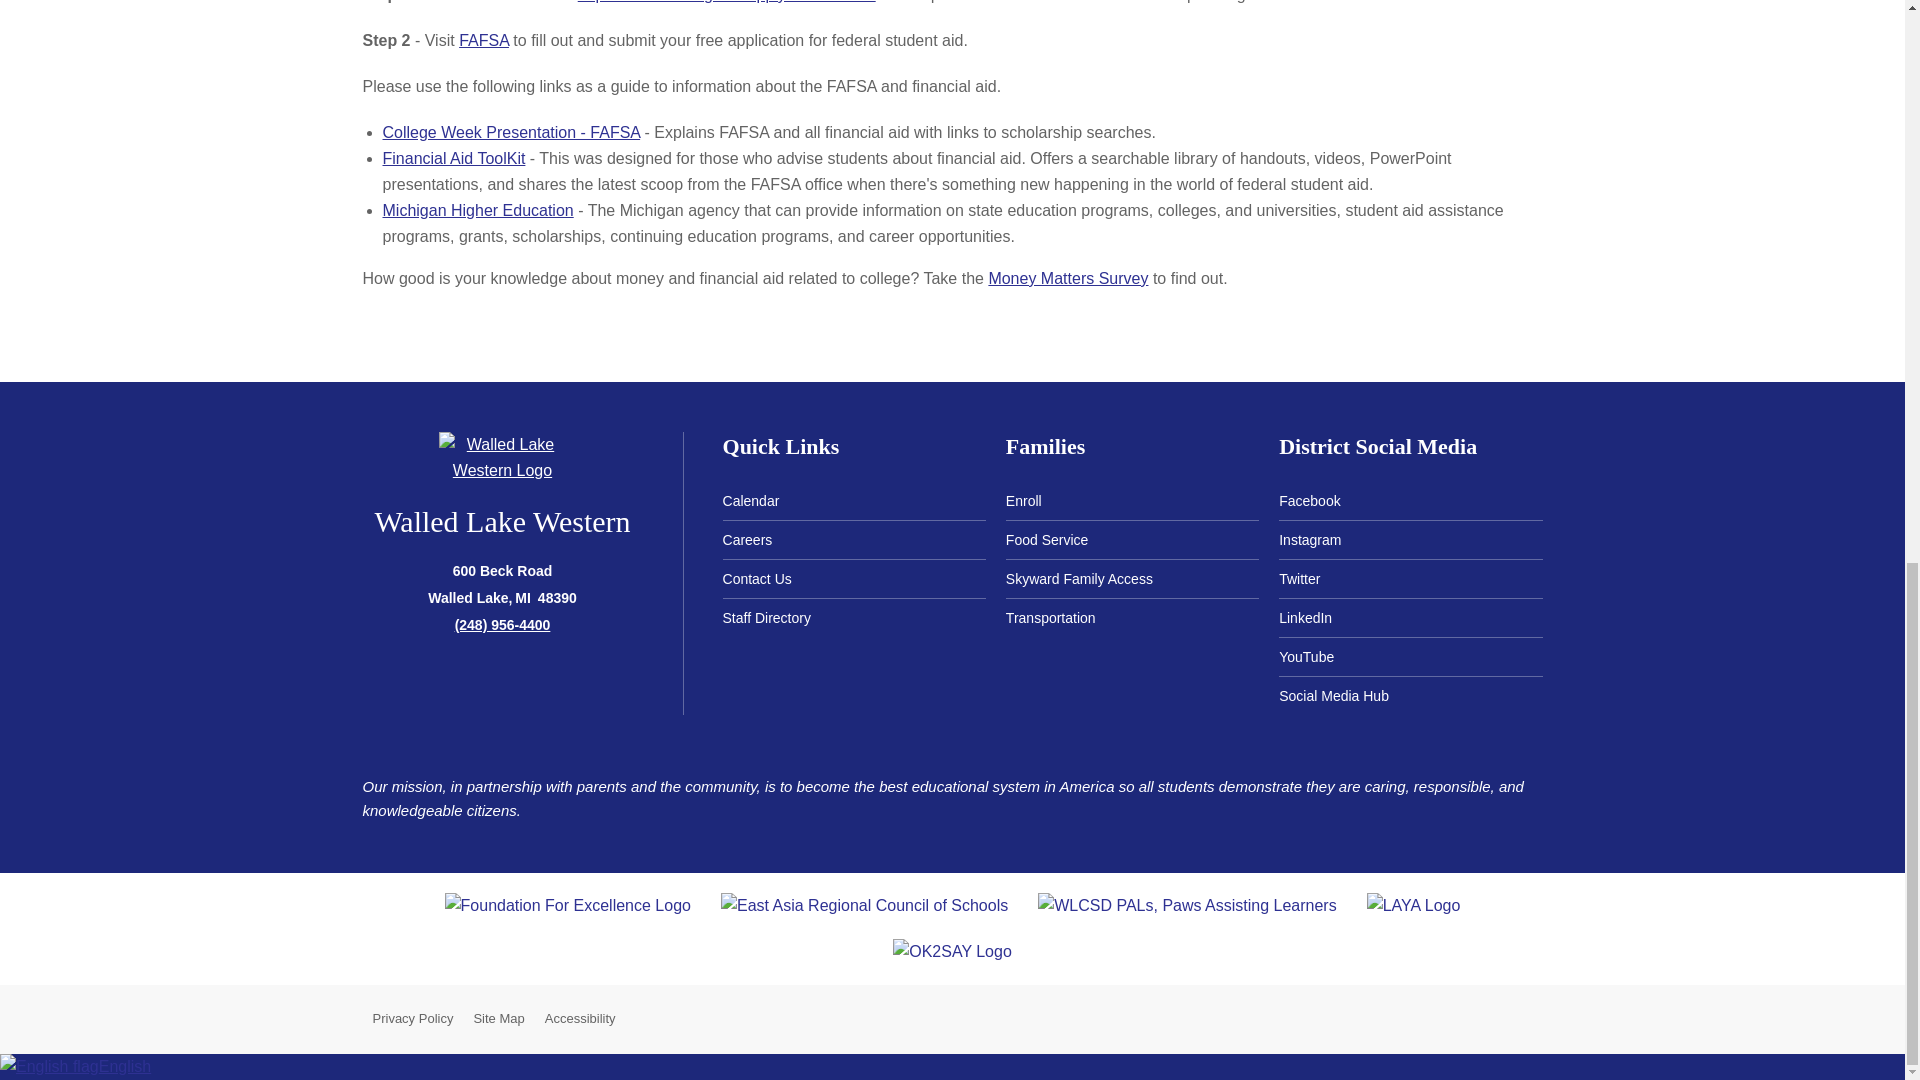  Describe the element at coordinates (1608, 1016) in the screenshot. I see `Powered by Finalsite opens in a new window` at that location.